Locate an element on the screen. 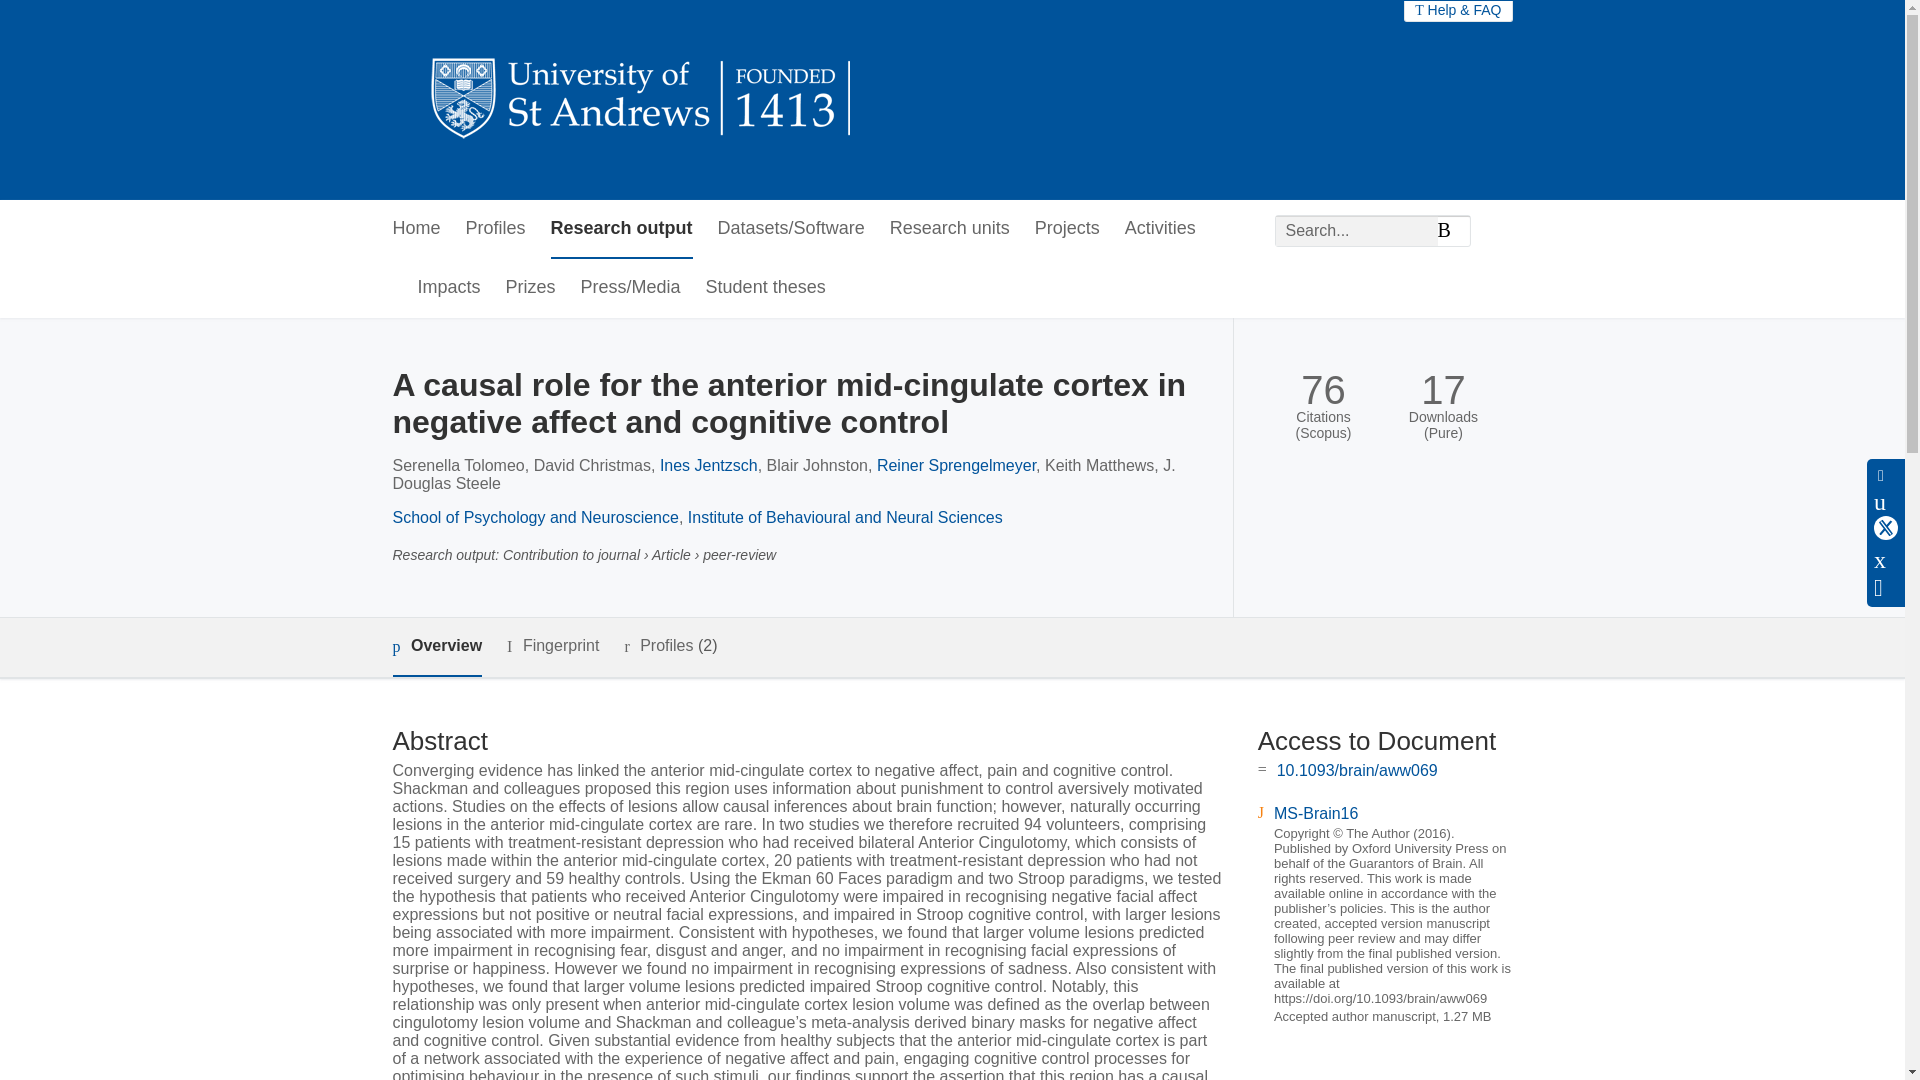 The height and width of the screenshot is (1080, 1920). Prizes is located at coordinates (531, 288).